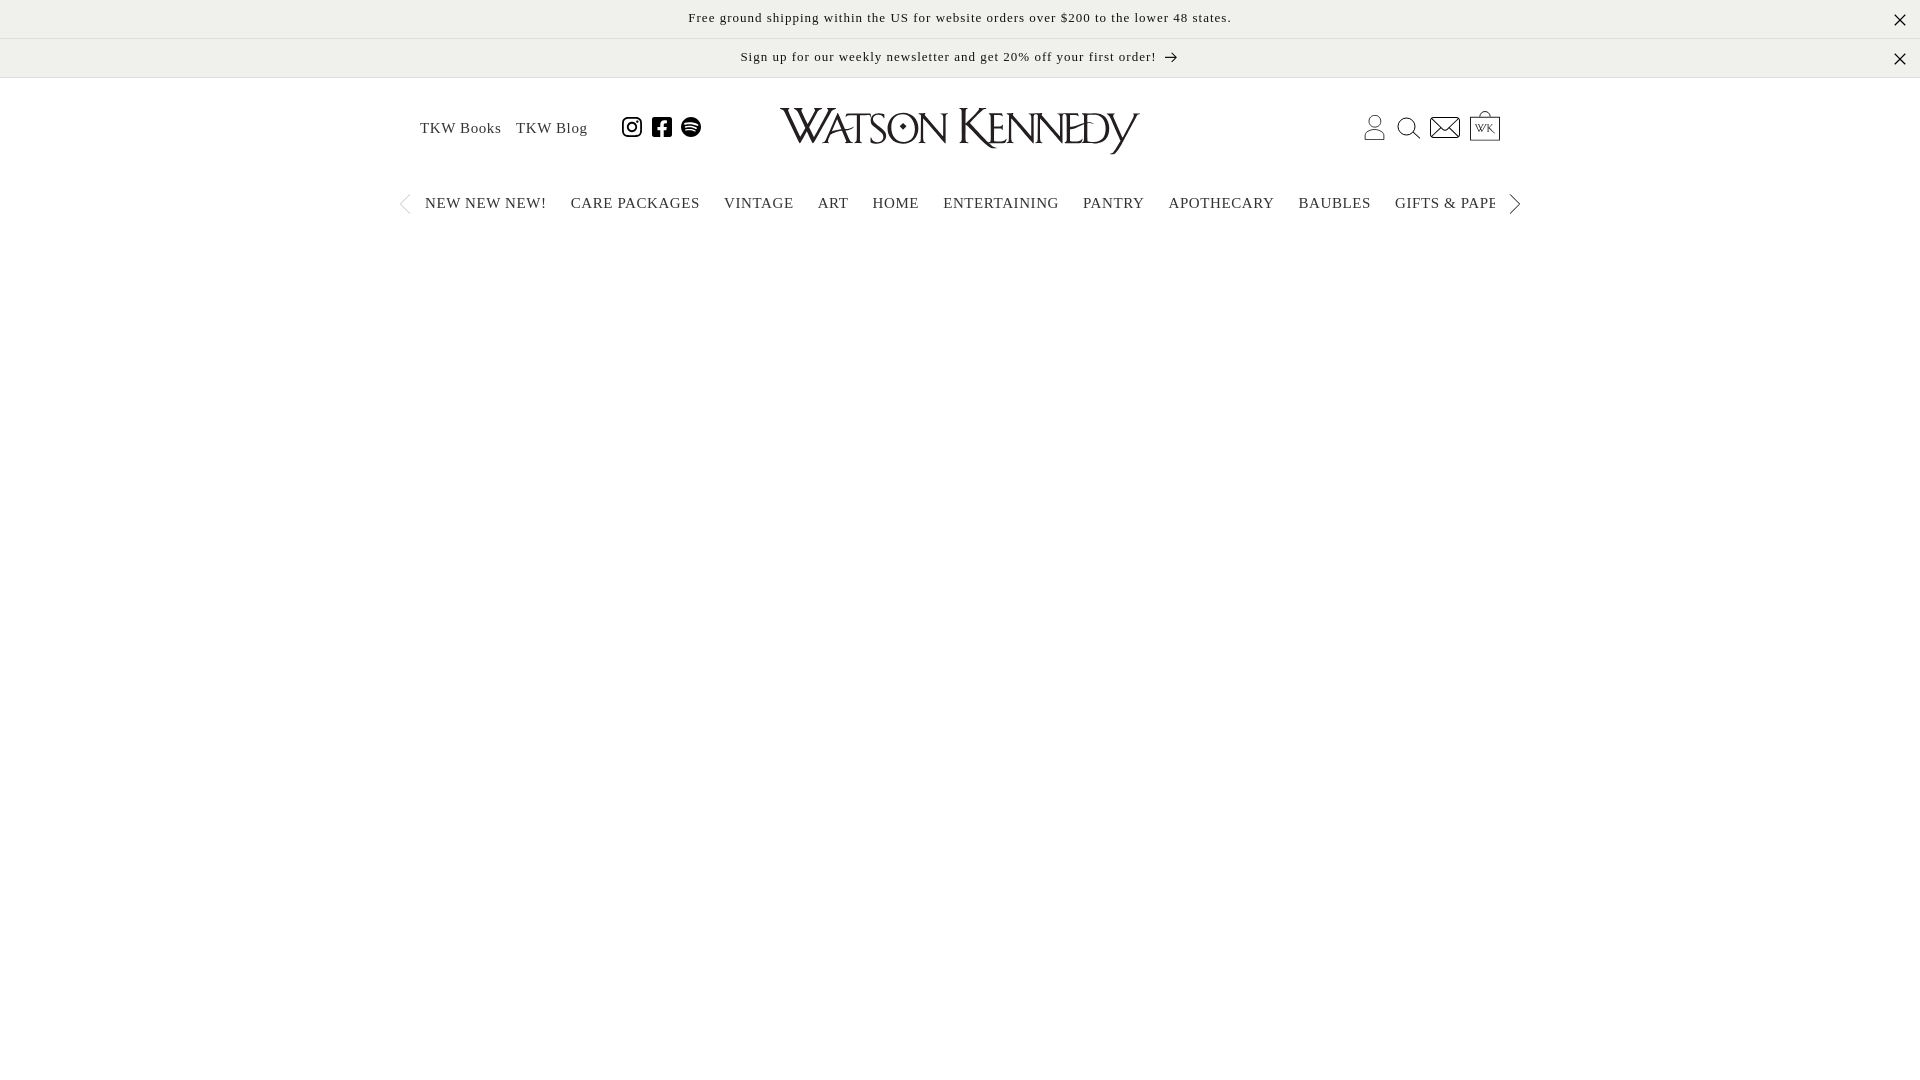 The width and height of the screenshot is (1920, 1080). What do you see at coordinates (460, 128) in the screenshot?
I see `TKW Books` at bounding box center [460, 128].